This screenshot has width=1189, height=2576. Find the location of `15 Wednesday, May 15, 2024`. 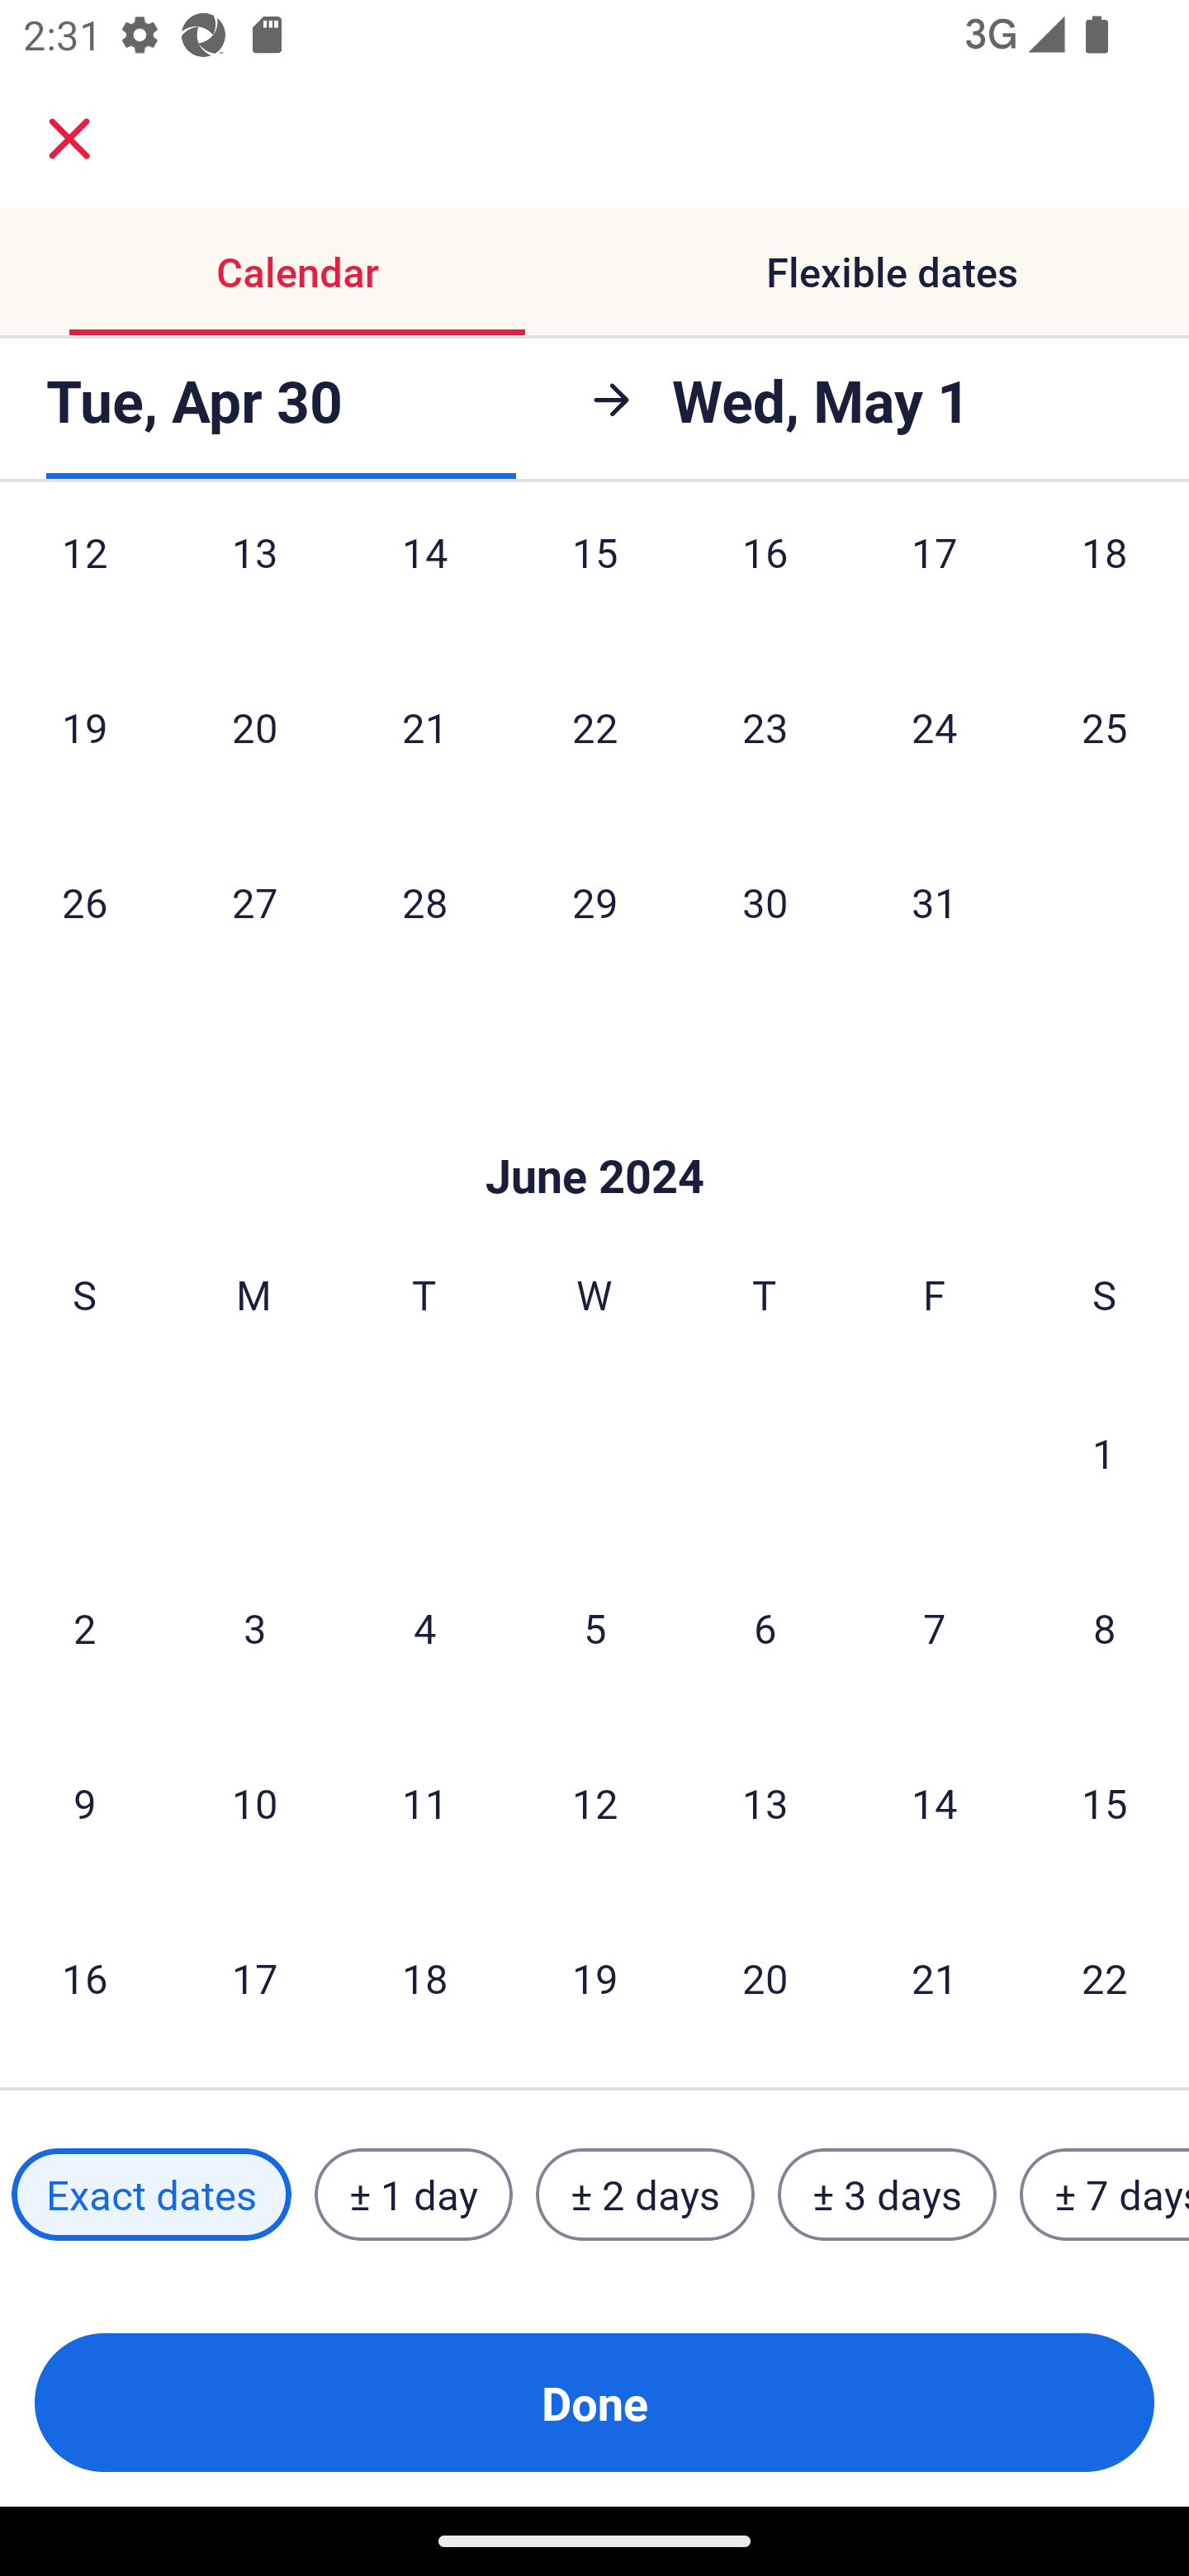

15 Wednesday, May 15, 2024 is located at coordinates (594, 581).